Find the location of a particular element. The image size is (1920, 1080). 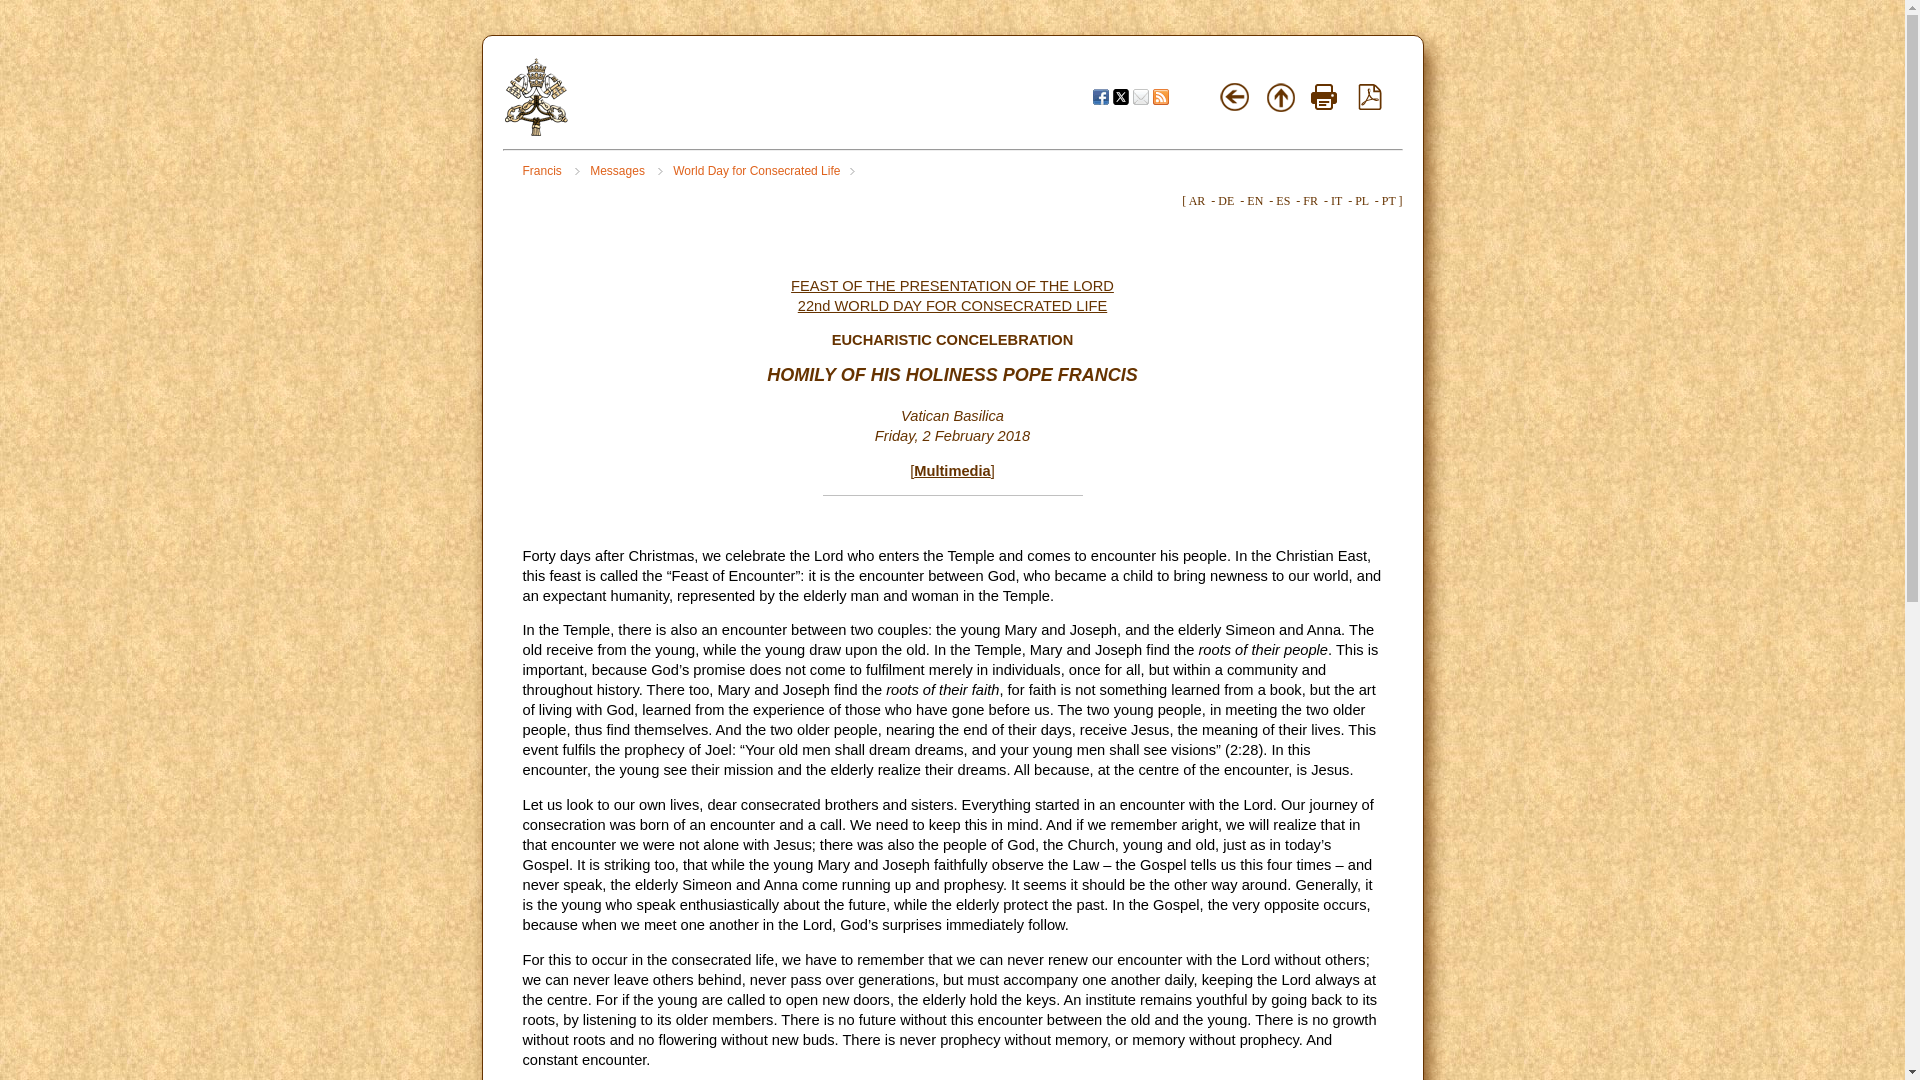

Twitter is located at coordinates (1120, 96).